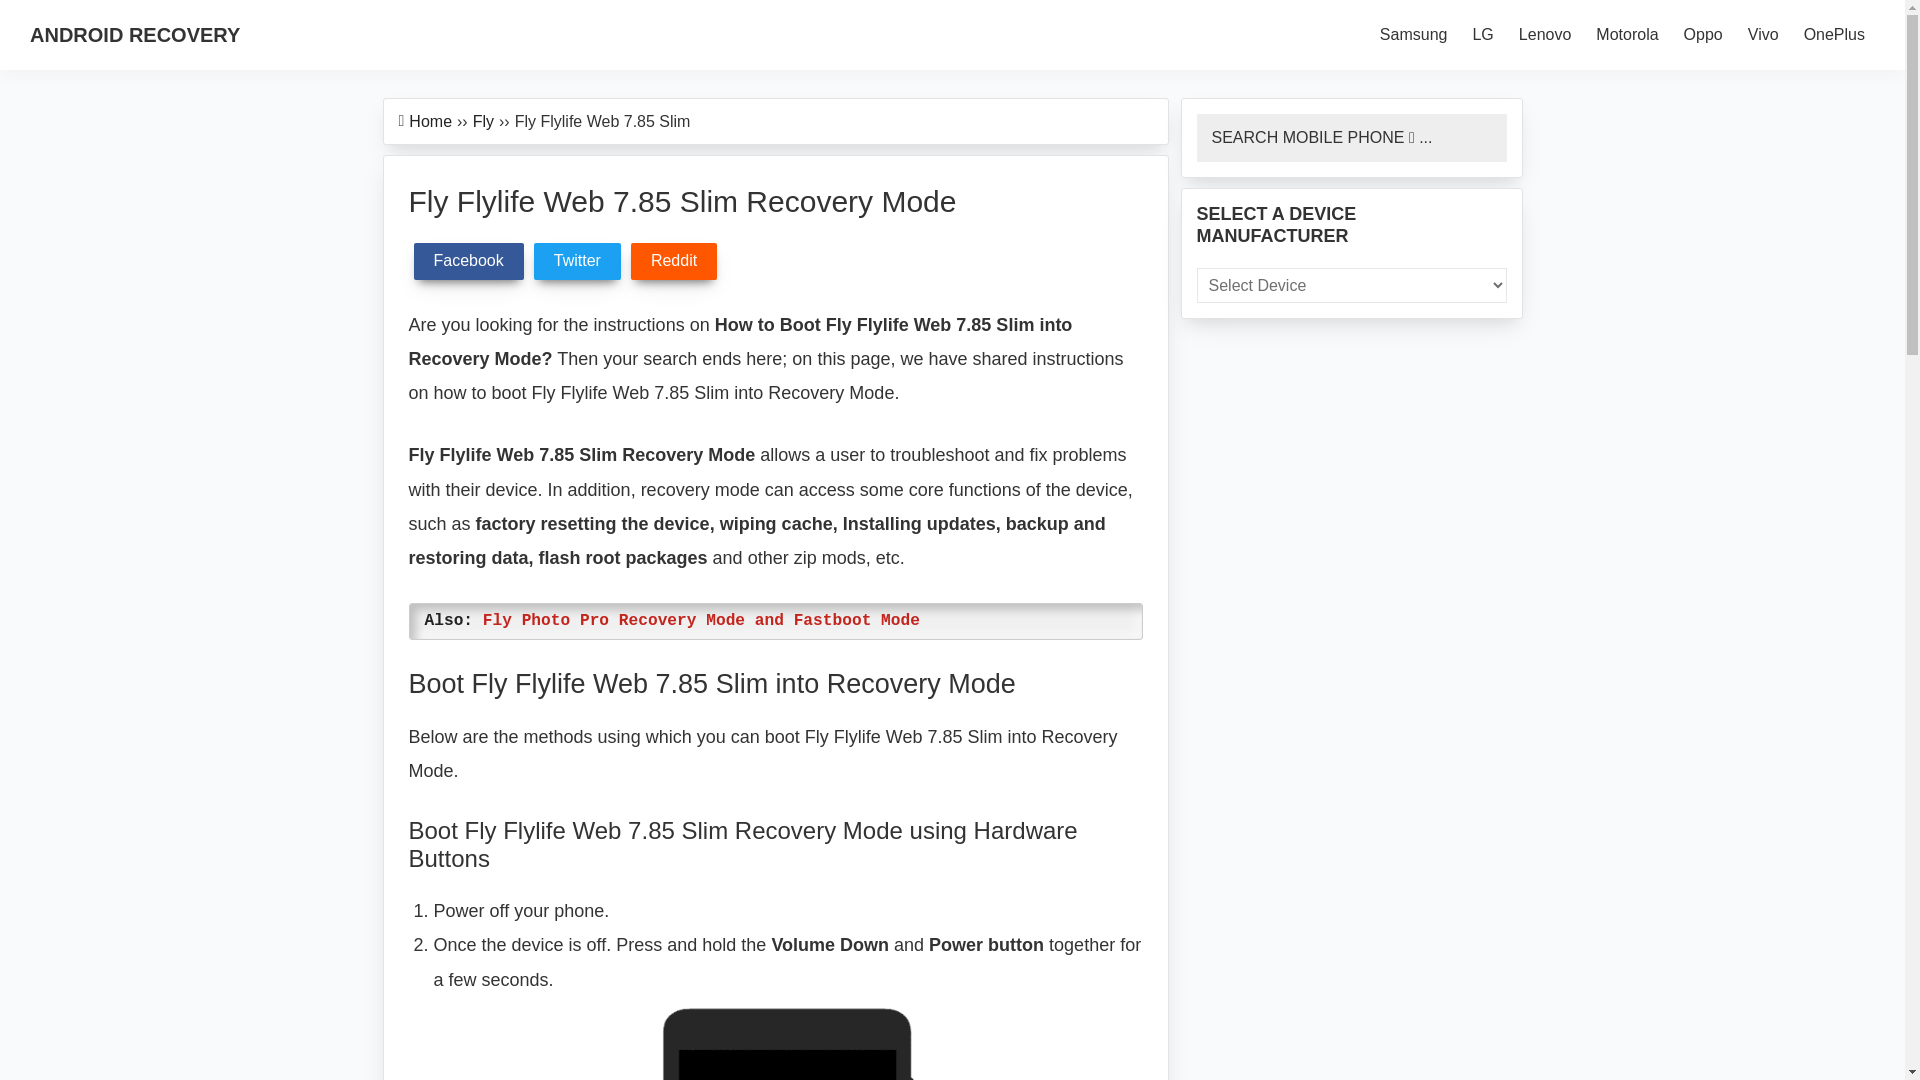 The image size is (1920, 1080). I want to click on OnePlus, so click(1834, 35).